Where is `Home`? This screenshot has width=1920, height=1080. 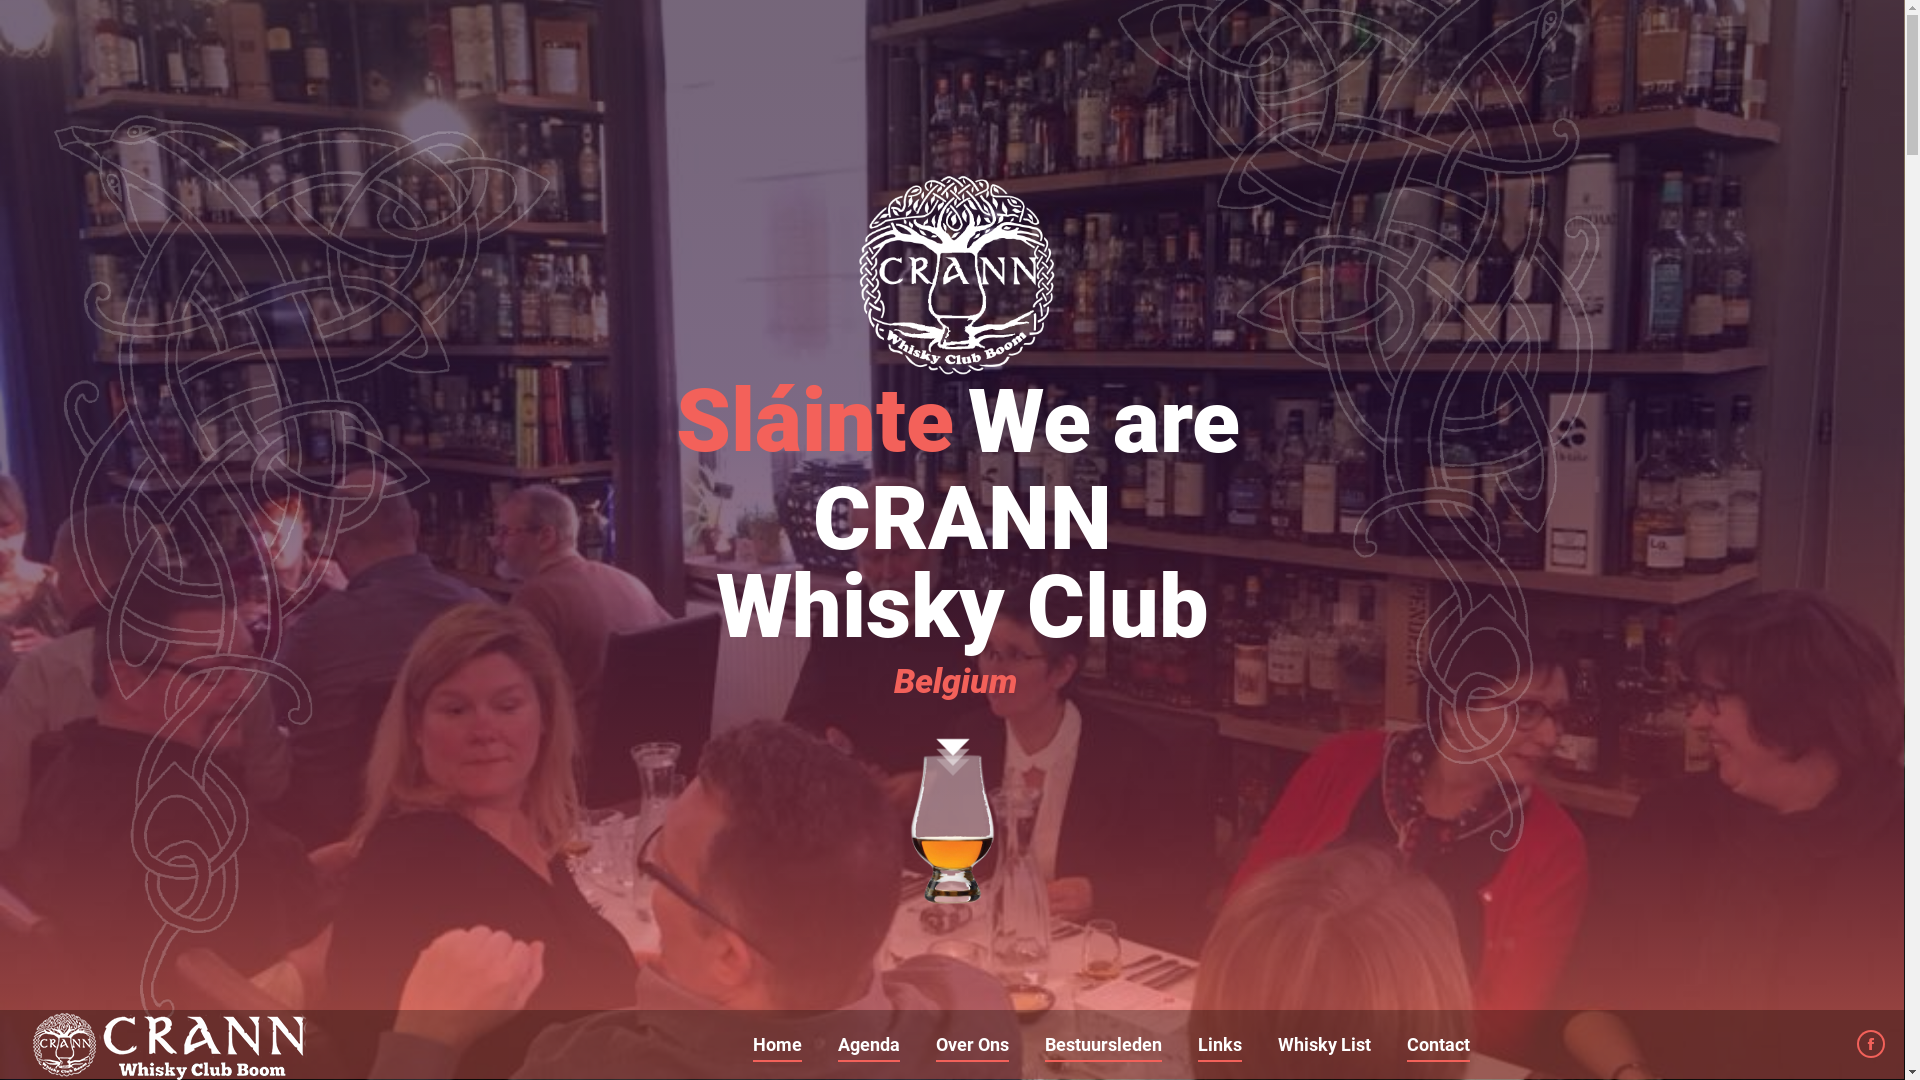
Home is located at coordinates (776, 1045).